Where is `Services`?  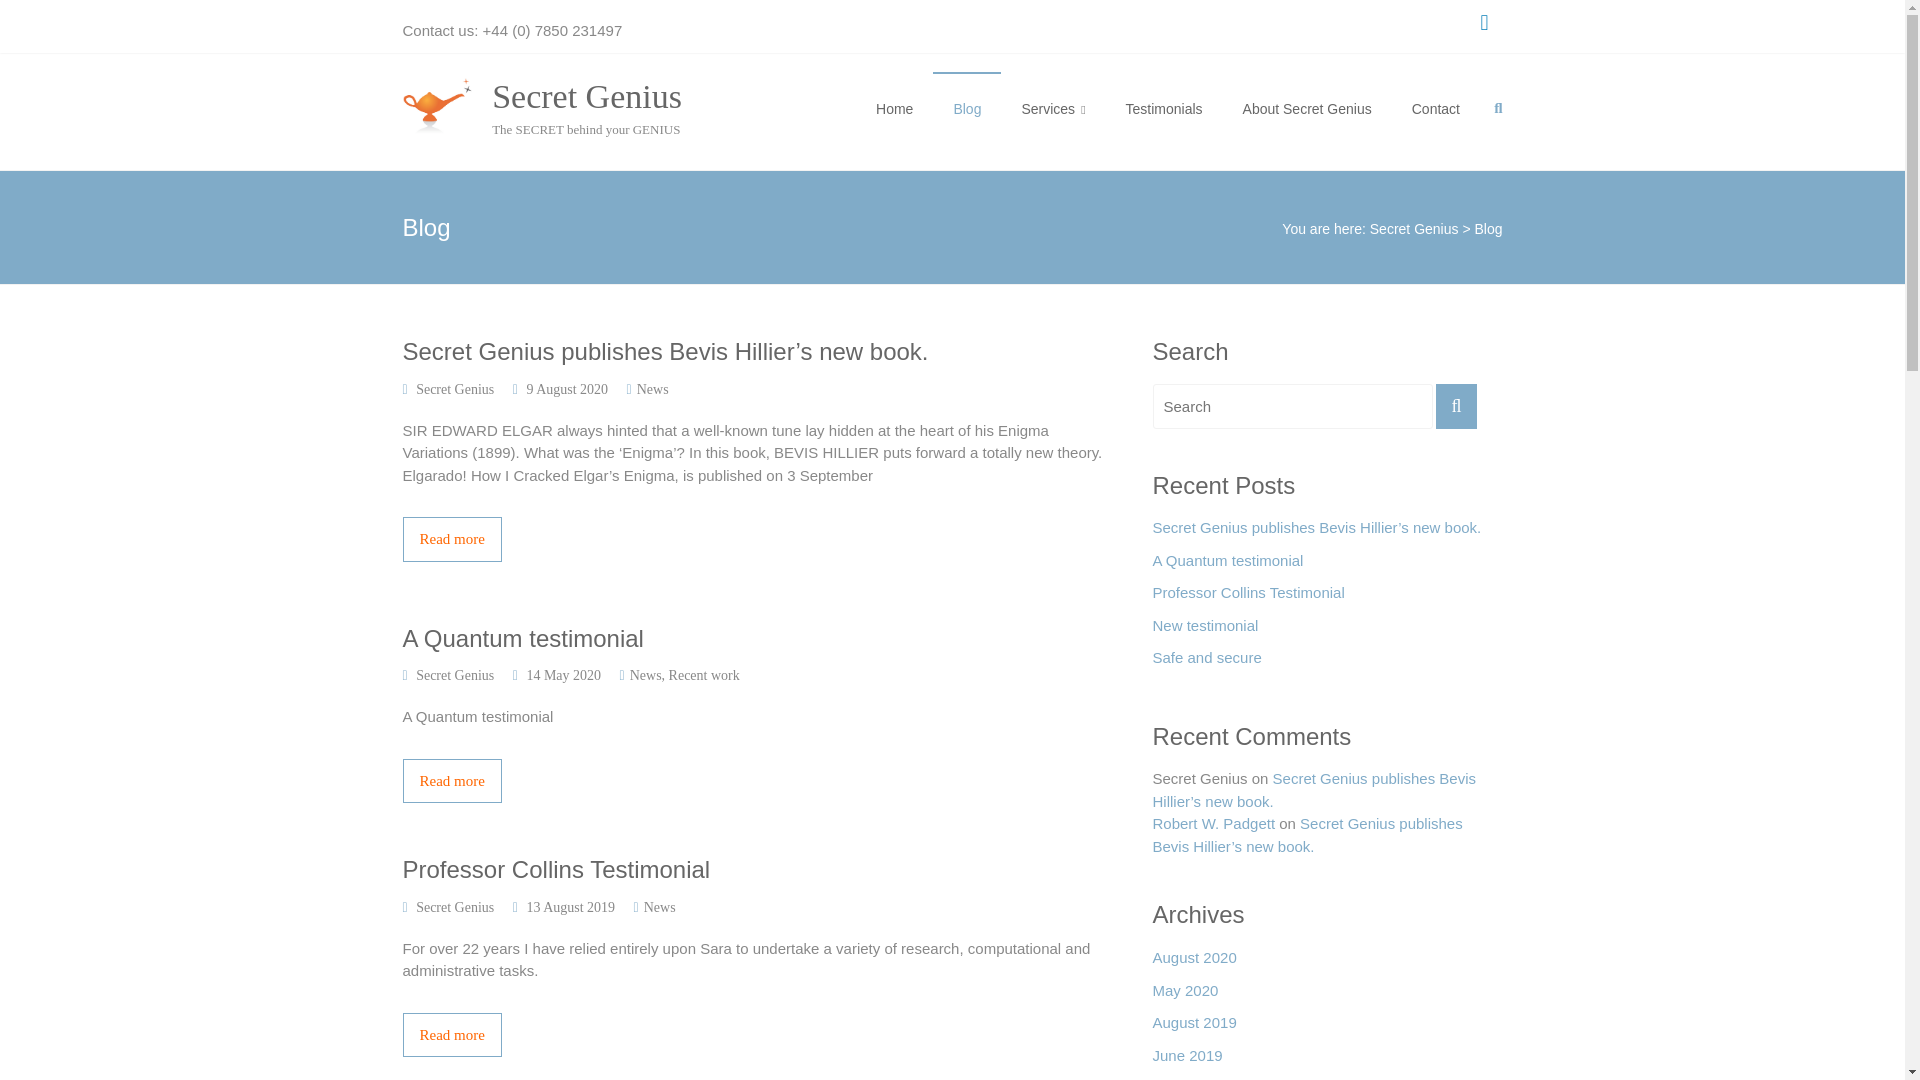
Services is located at coordinates (1052, 108).